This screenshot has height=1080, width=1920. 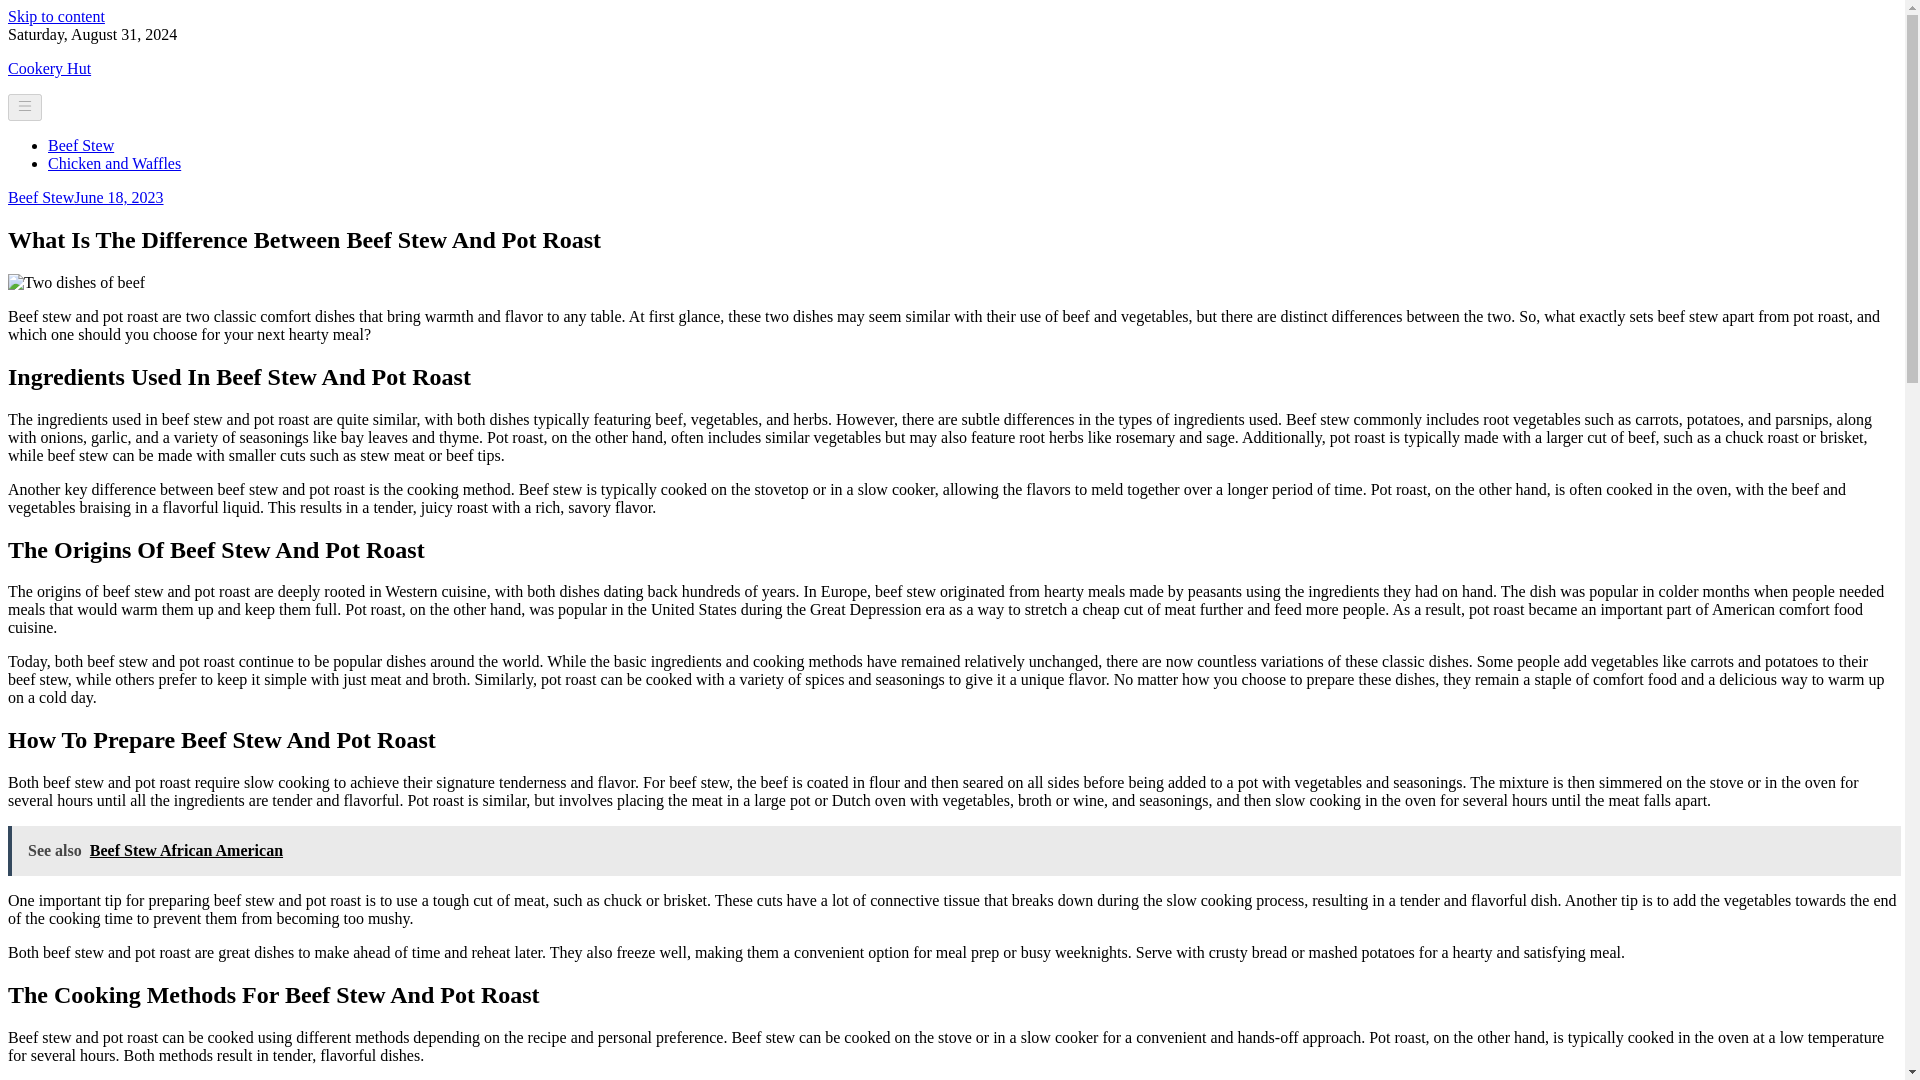 I want to click on Beef Stew, so click(x=40, y=198).